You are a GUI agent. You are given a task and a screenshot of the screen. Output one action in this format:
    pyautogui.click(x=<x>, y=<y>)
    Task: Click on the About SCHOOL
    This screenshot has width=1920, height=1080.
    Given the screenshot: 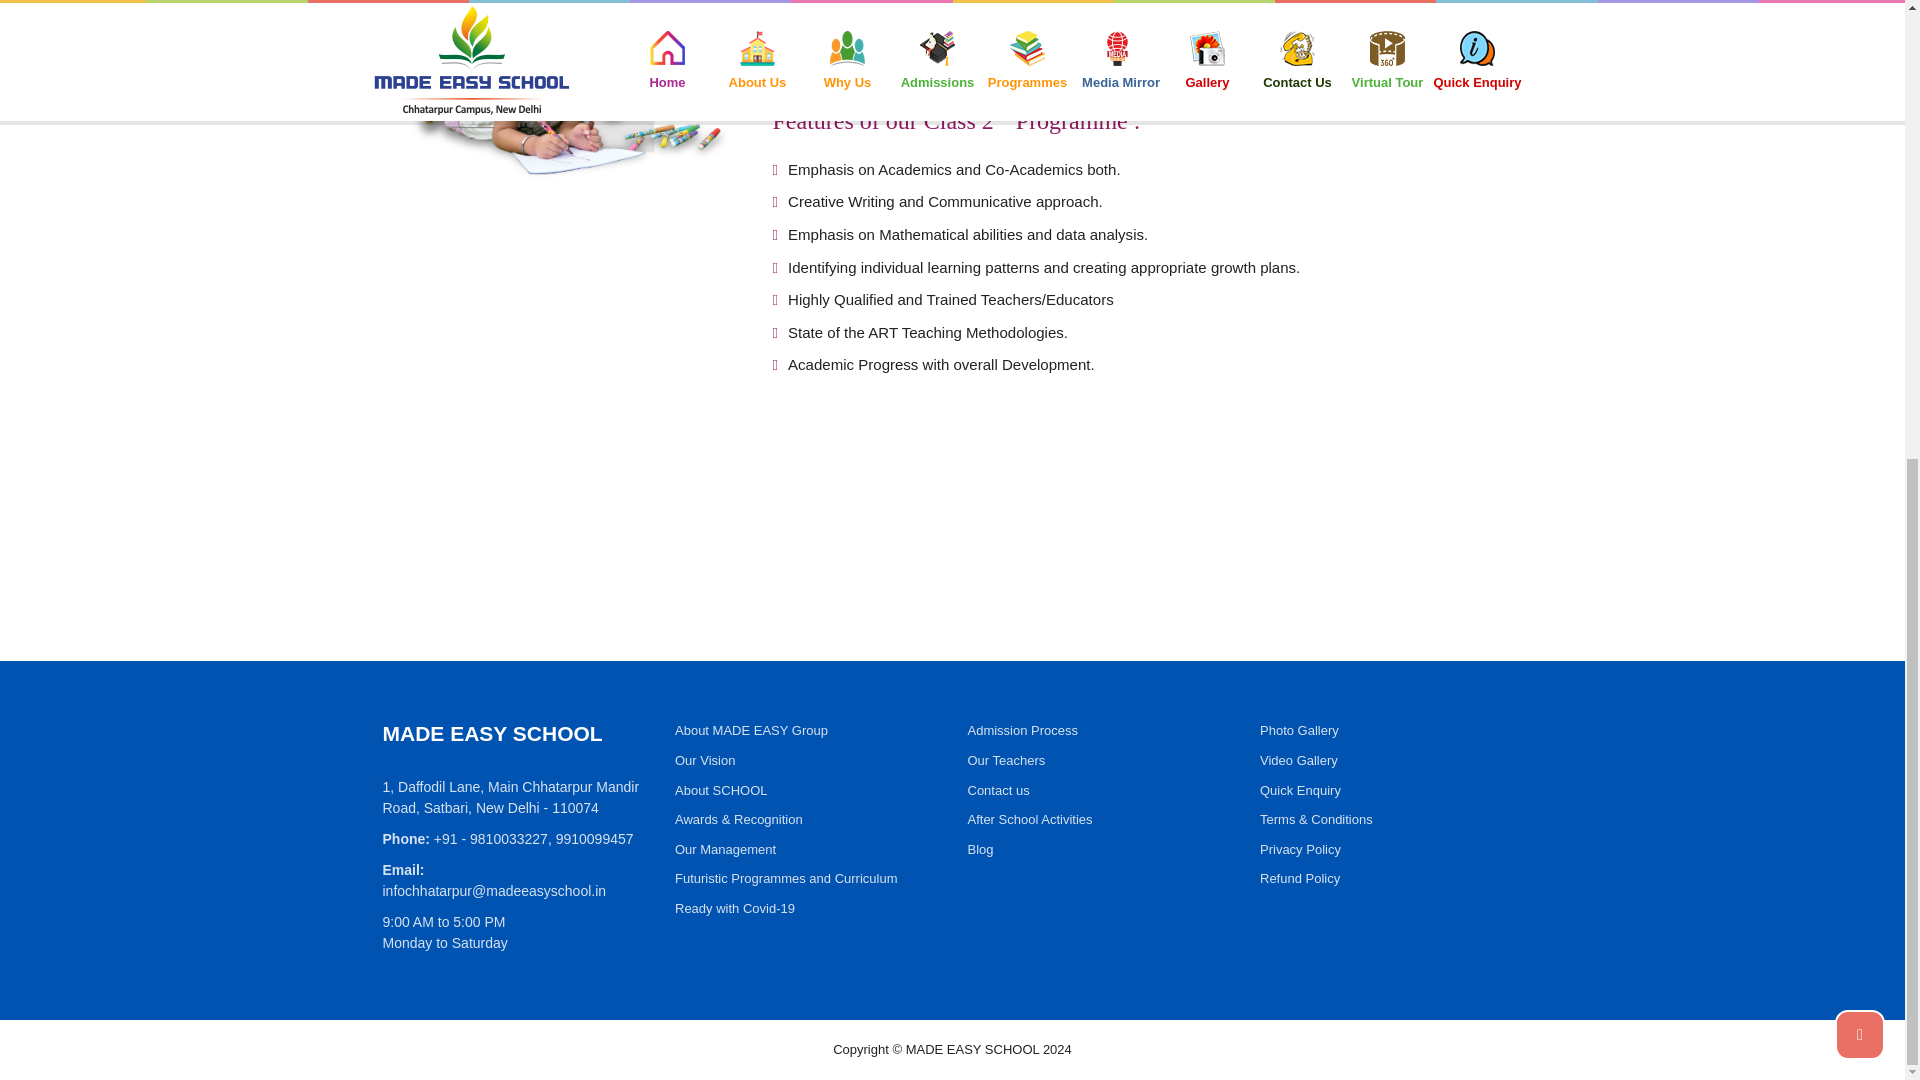 What is the action you would take?
    pyautogui.click(x=722, y=790)
    